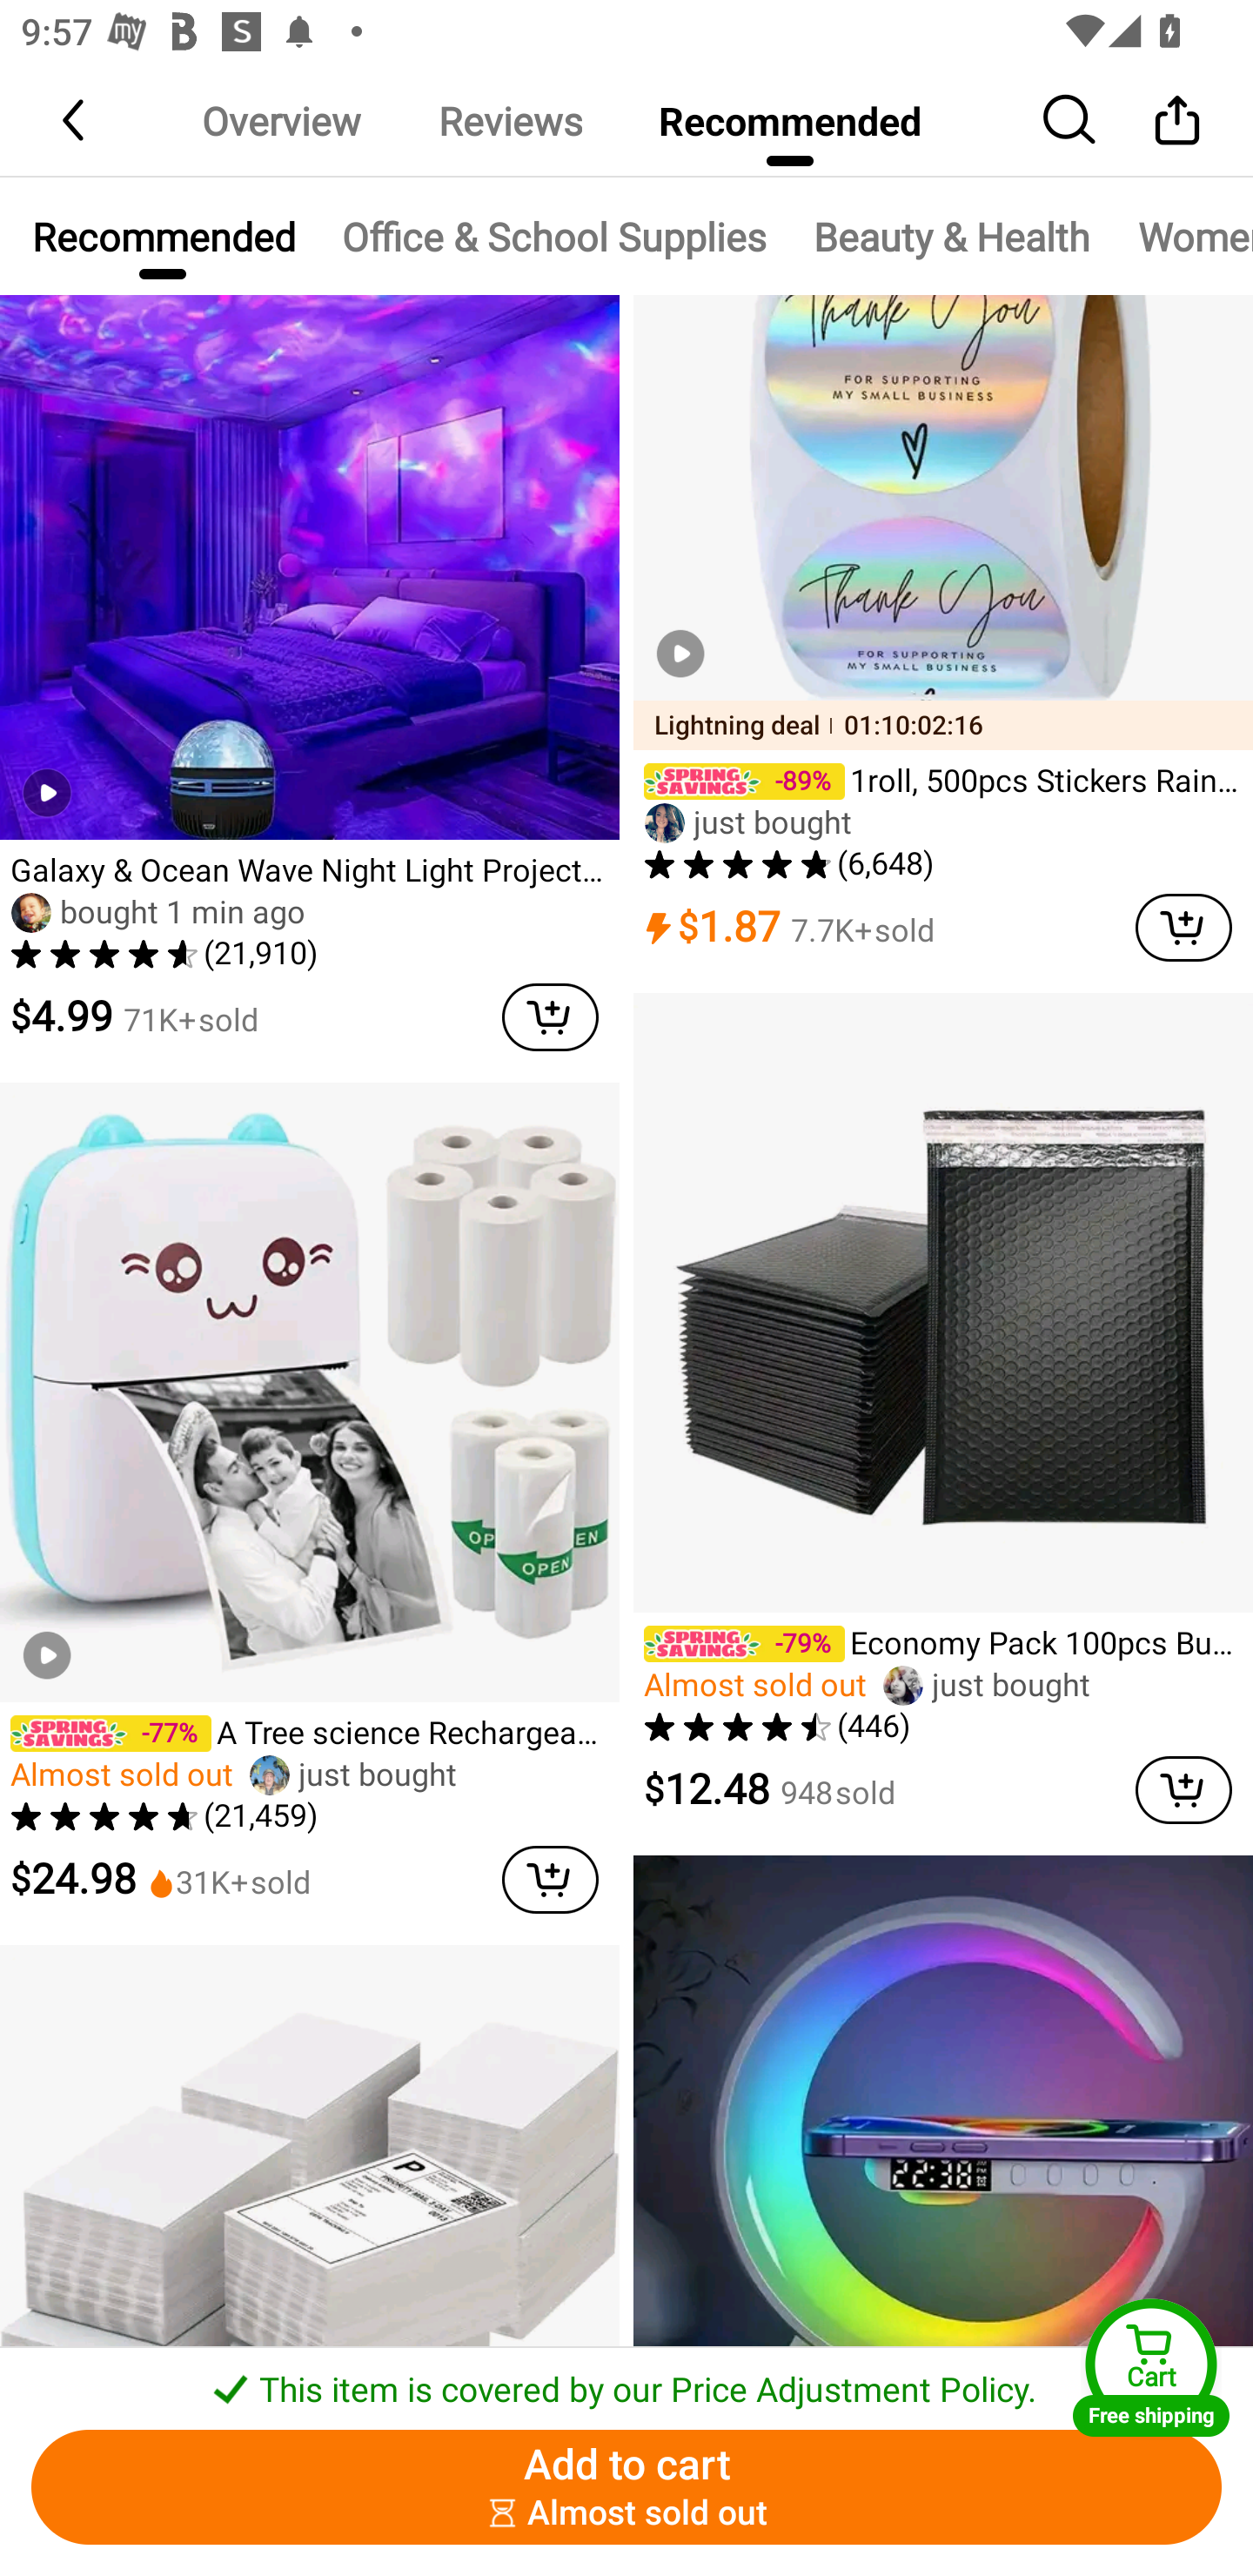 The width and height of the screenshot is (1253, 2576). I want to click on Office & School Supplies, so click(553, 237).